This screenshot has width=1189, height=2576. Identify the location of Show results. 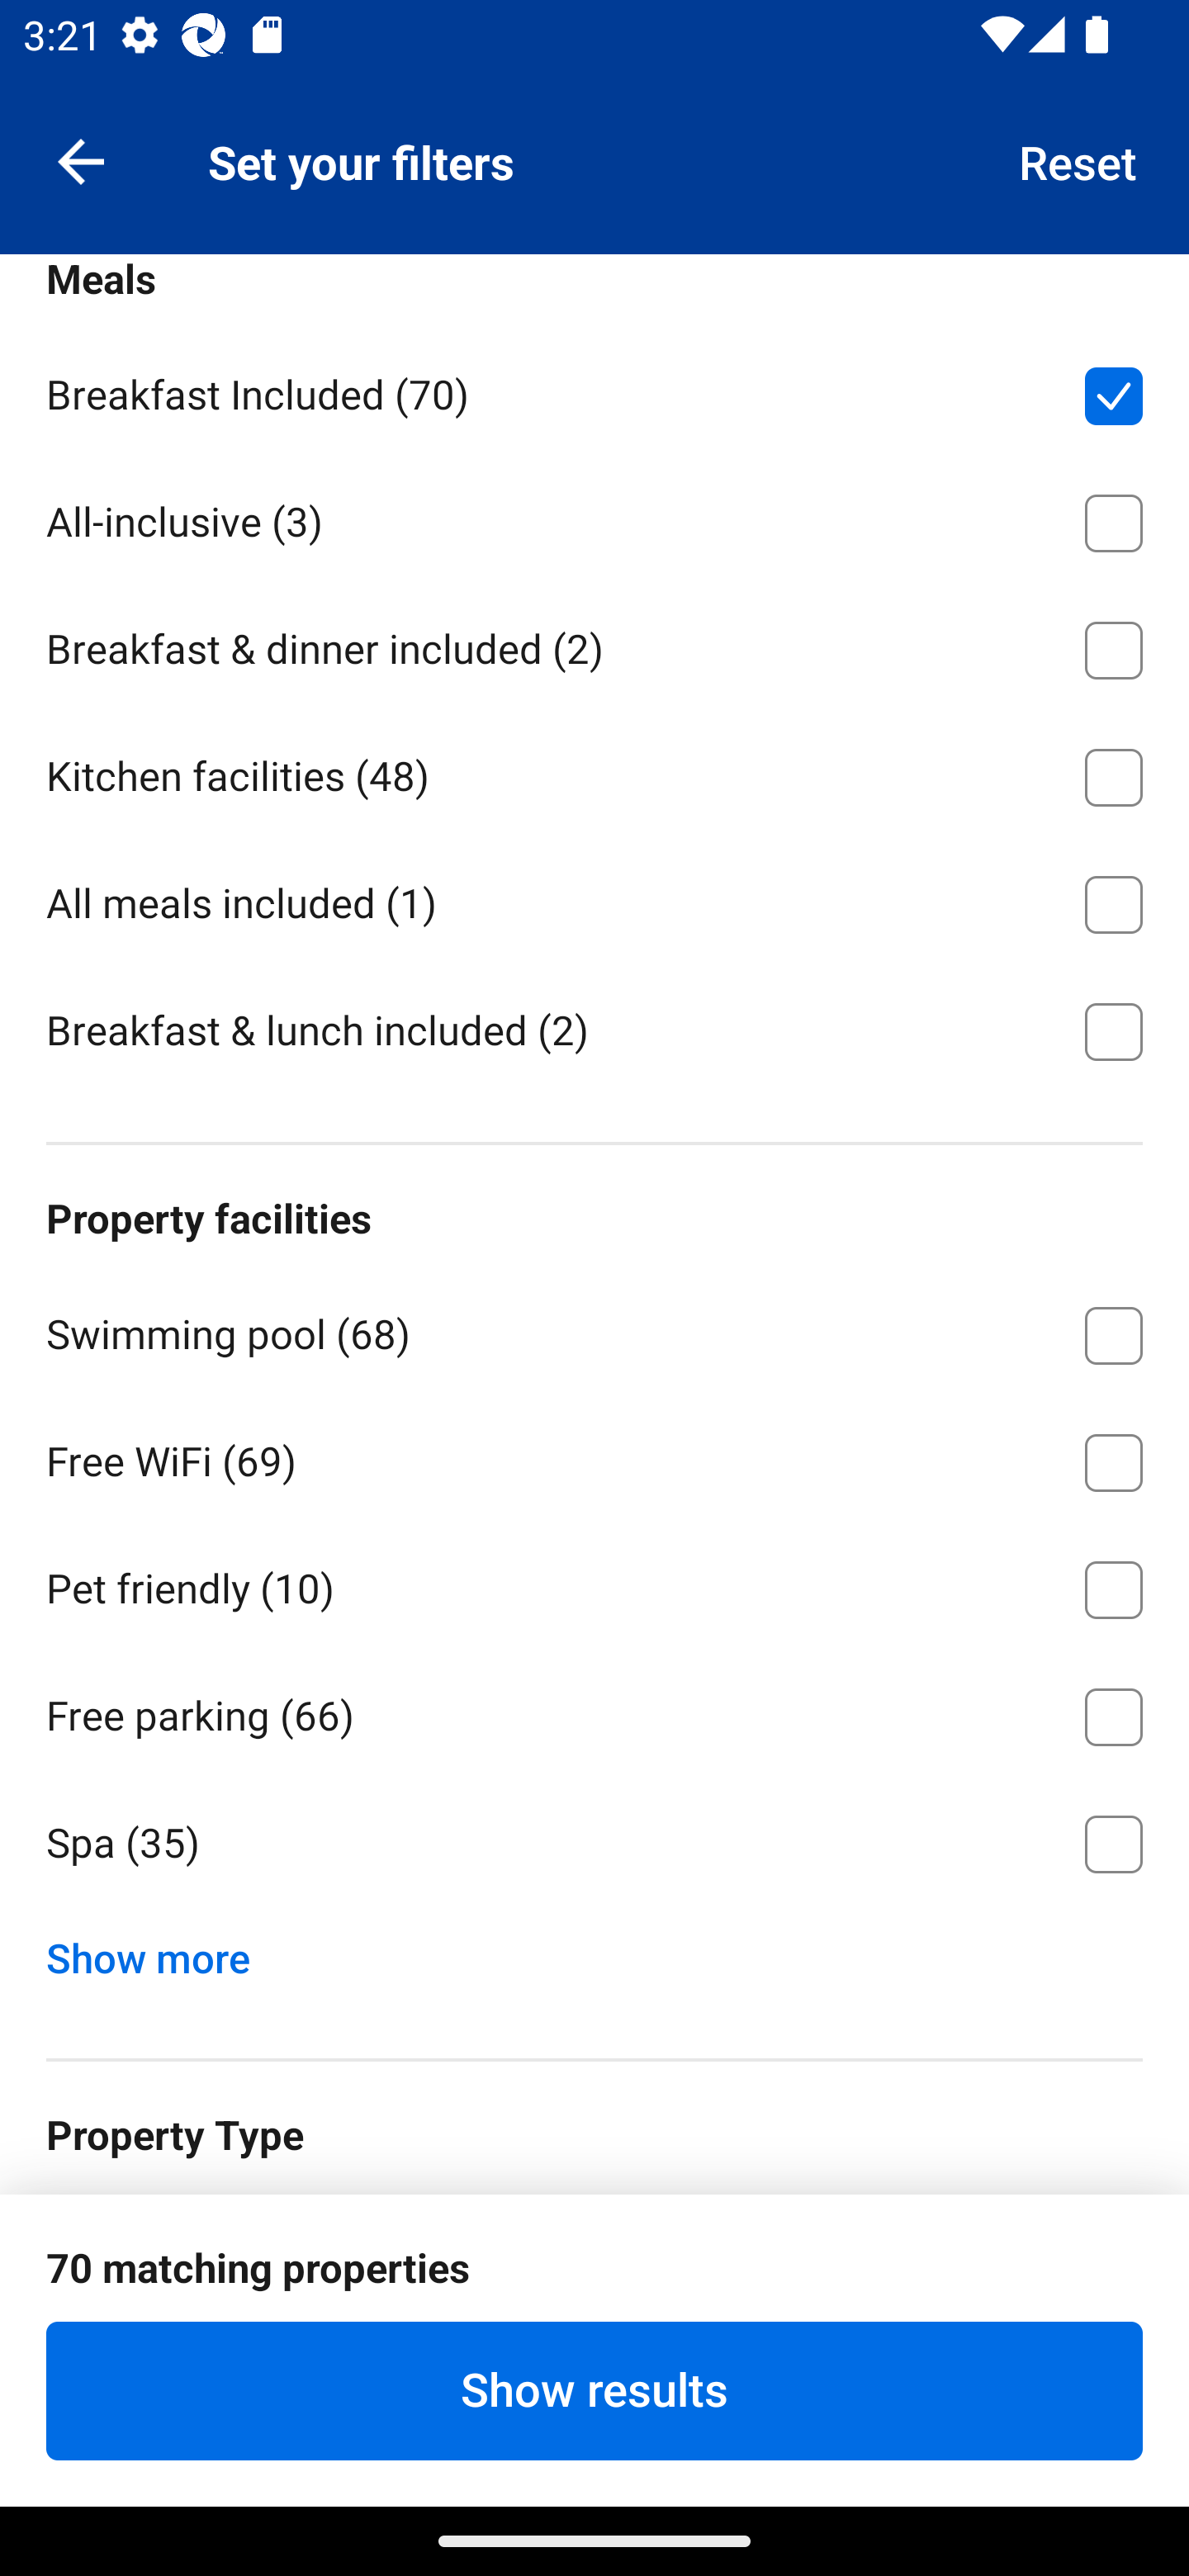
(594, 2390).